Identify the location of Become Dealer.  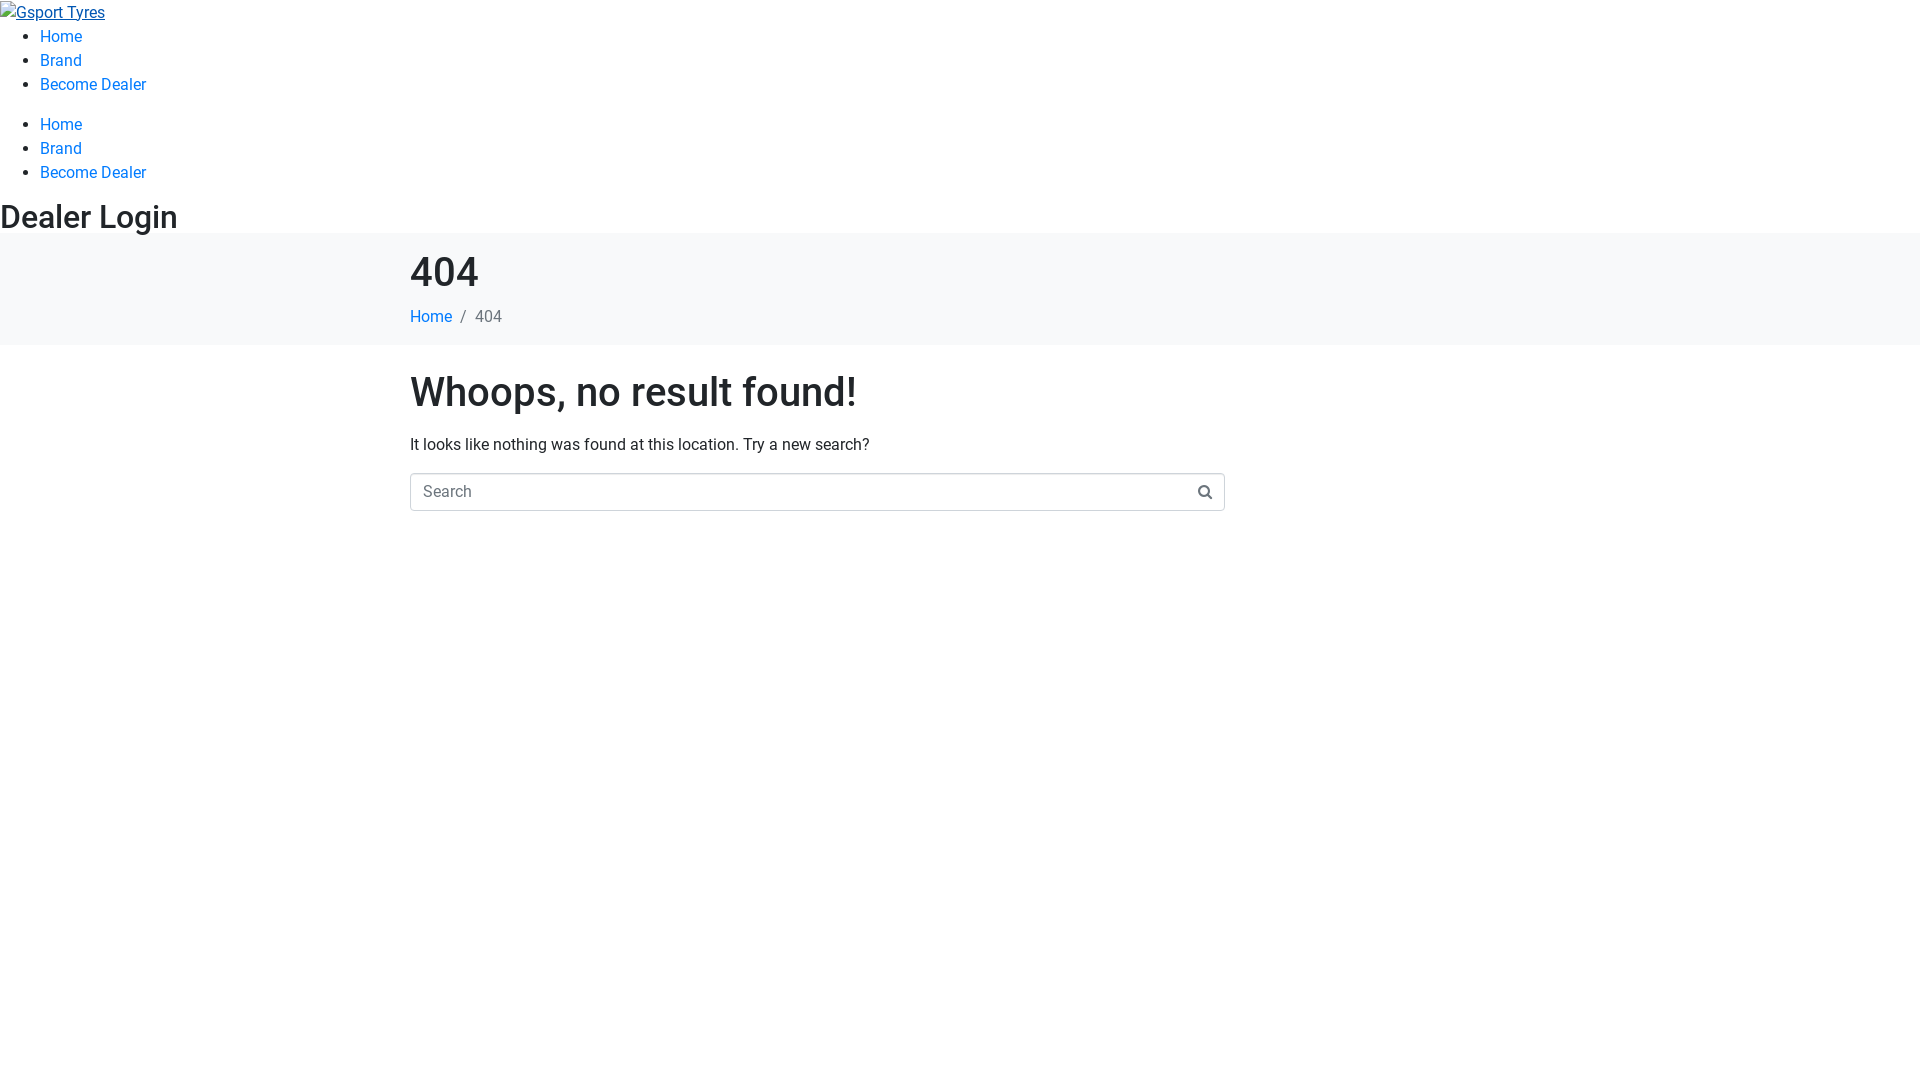
(93, 84).